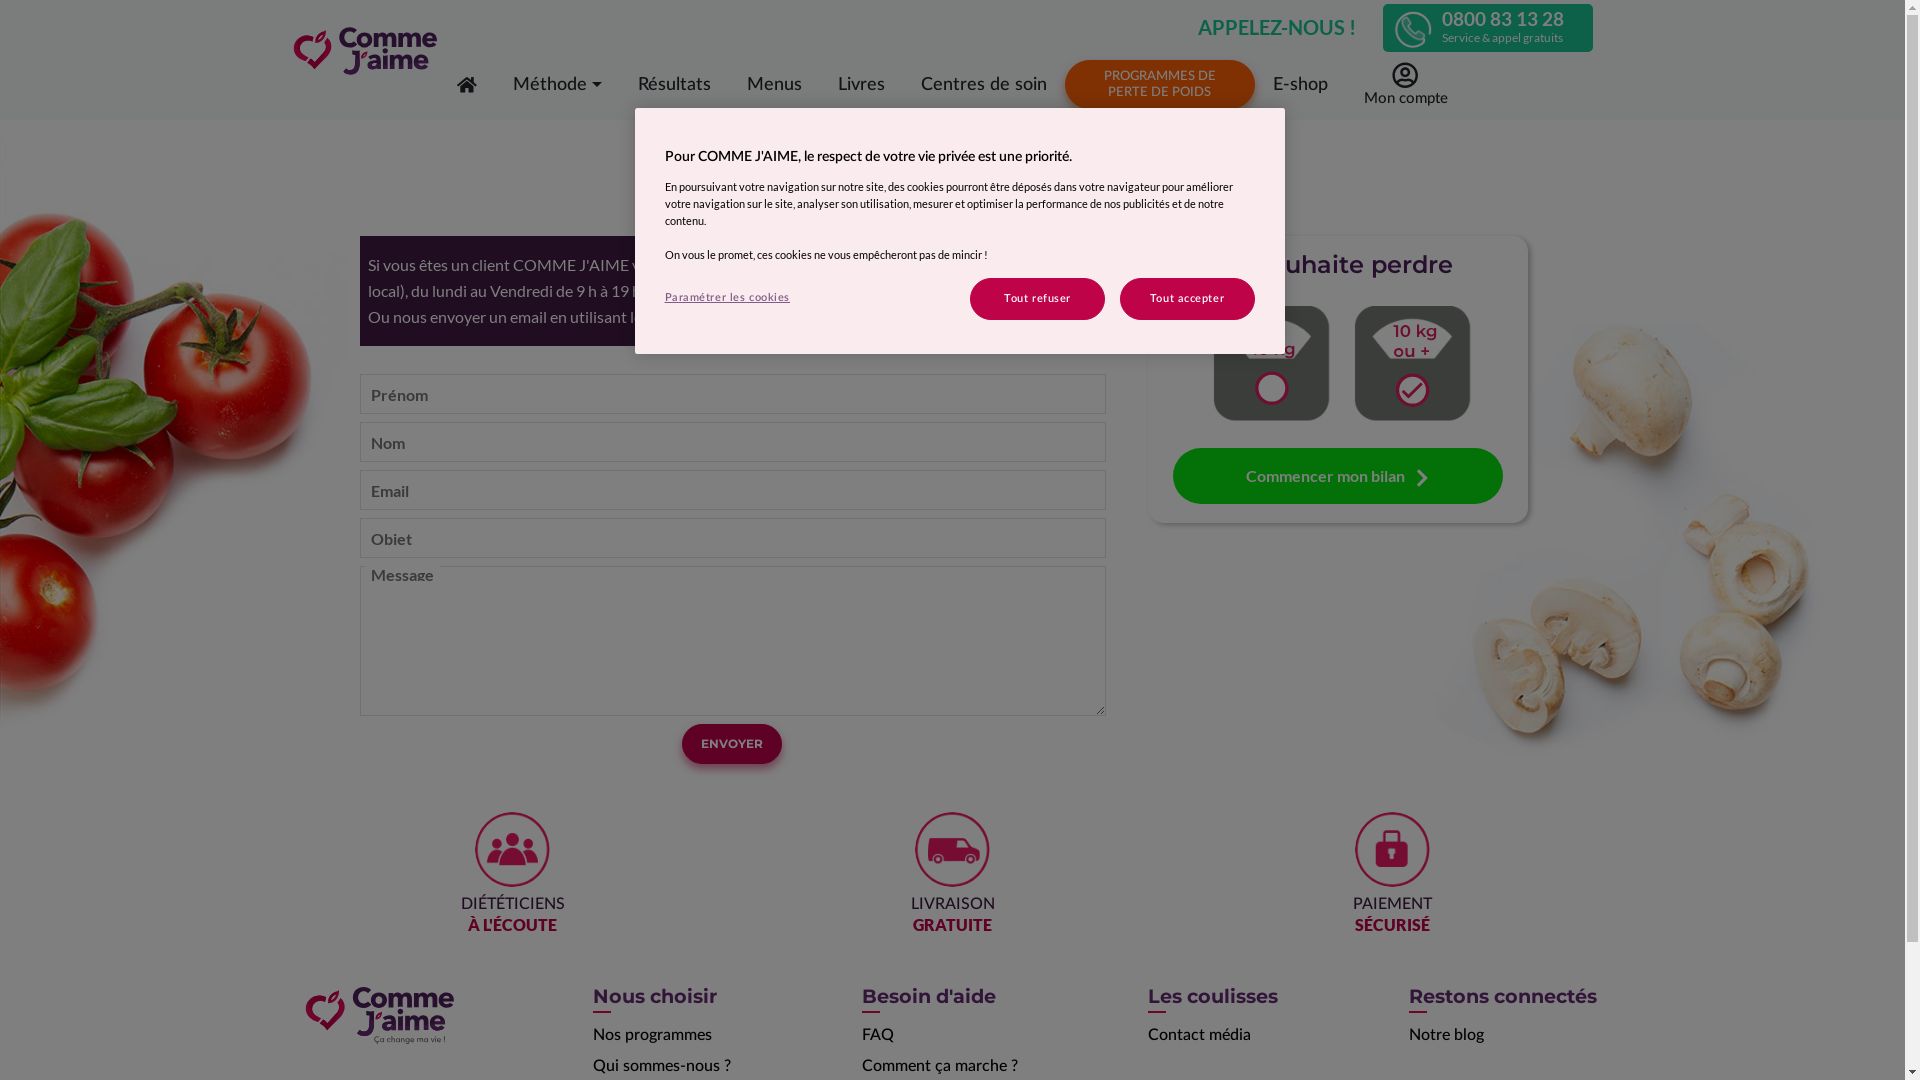 Image resolution: width=1920 pixels, height=1080 pixels. I want to click on ENVOYER, so click(732, 744).